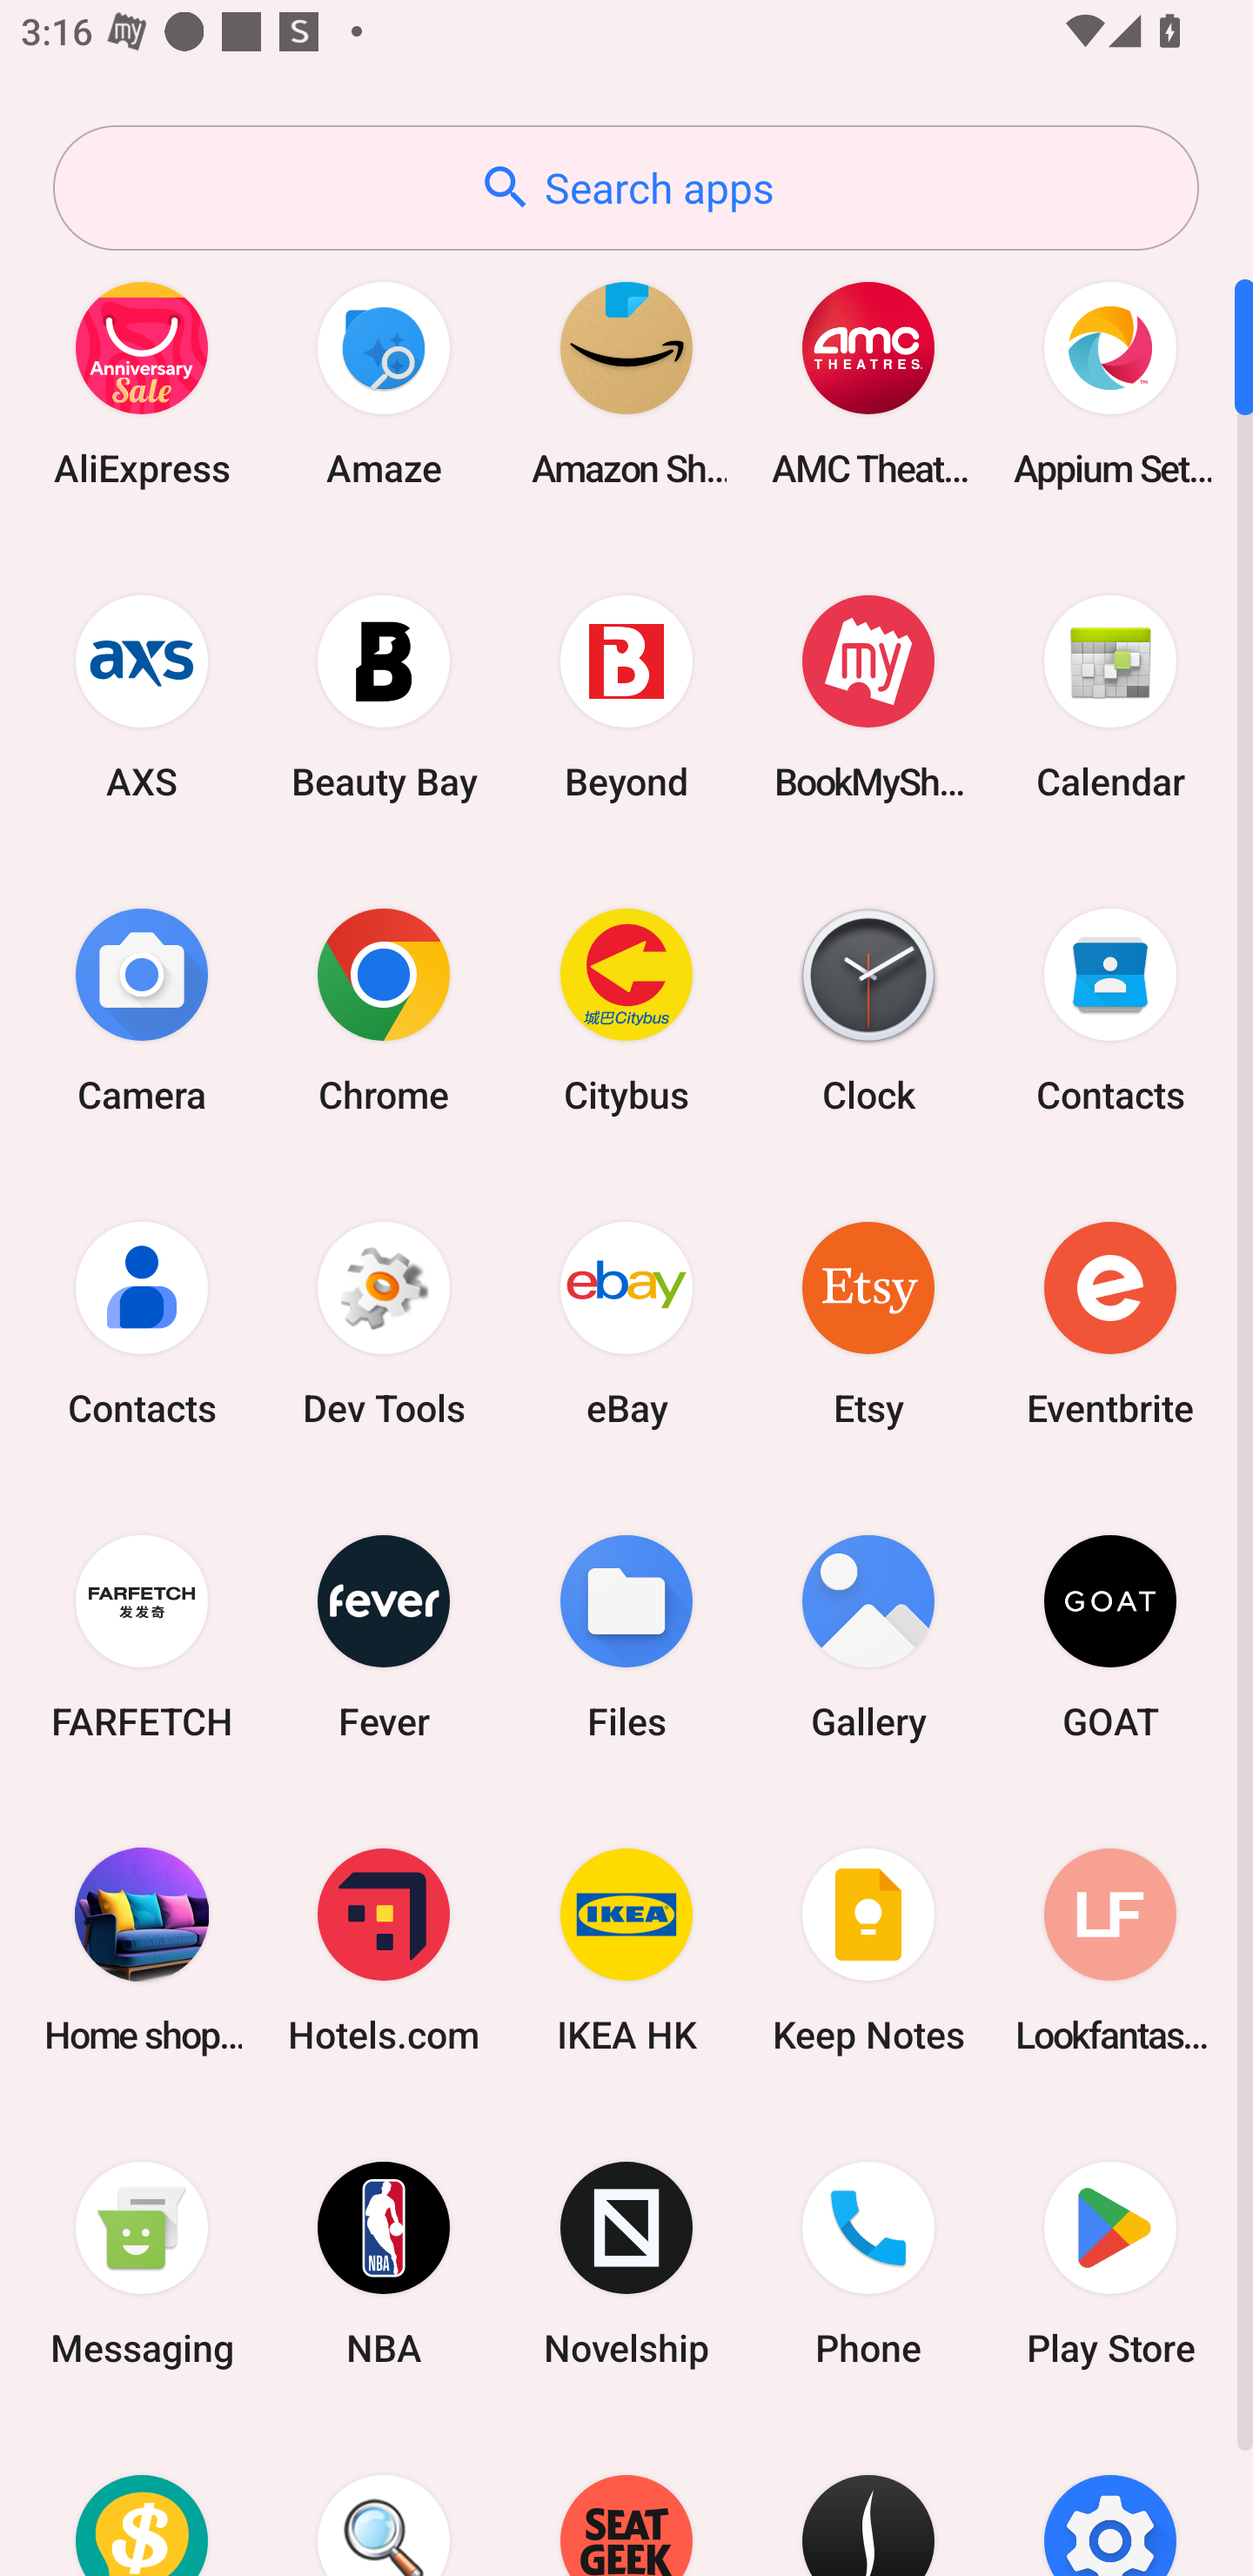  I want to click on Appium Settings, so click(1110, 383).